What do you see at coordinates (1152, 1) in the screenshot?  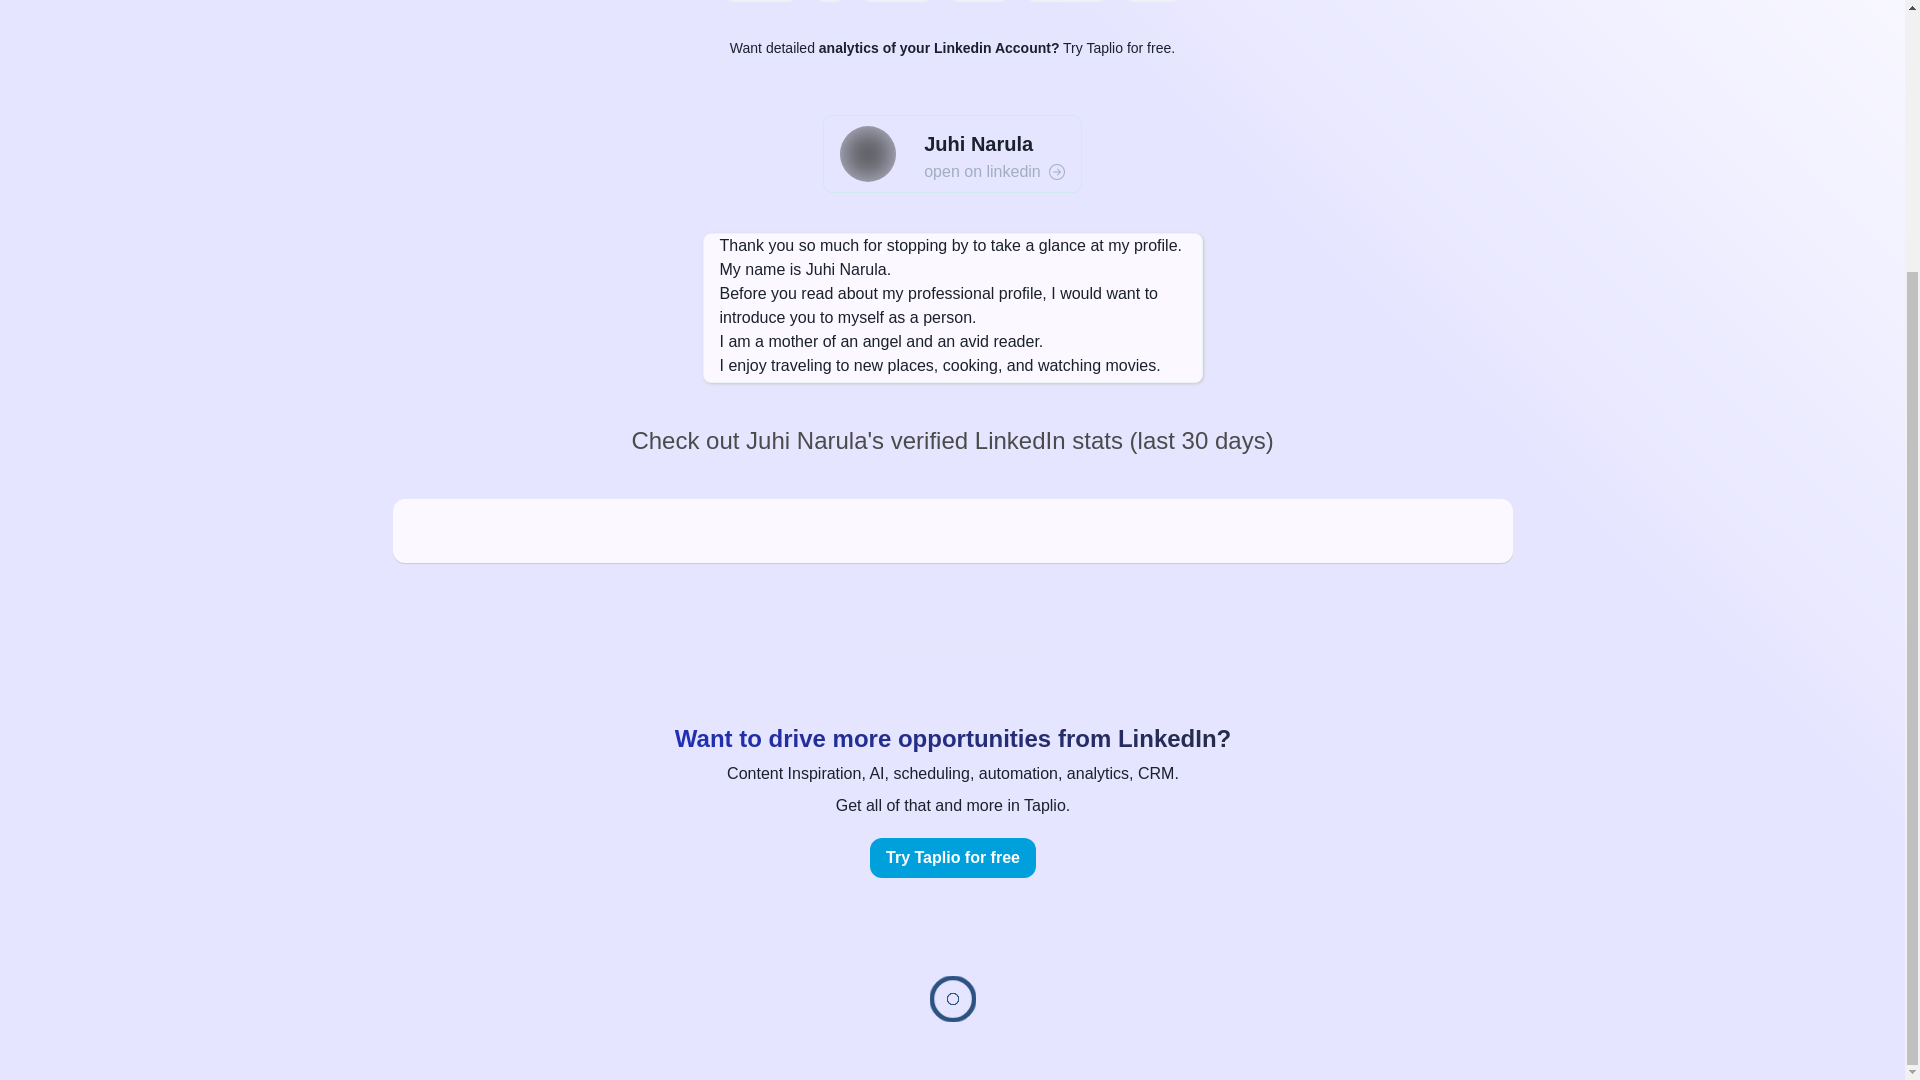 I see `abelcak` at bounding box center [1152, 1].